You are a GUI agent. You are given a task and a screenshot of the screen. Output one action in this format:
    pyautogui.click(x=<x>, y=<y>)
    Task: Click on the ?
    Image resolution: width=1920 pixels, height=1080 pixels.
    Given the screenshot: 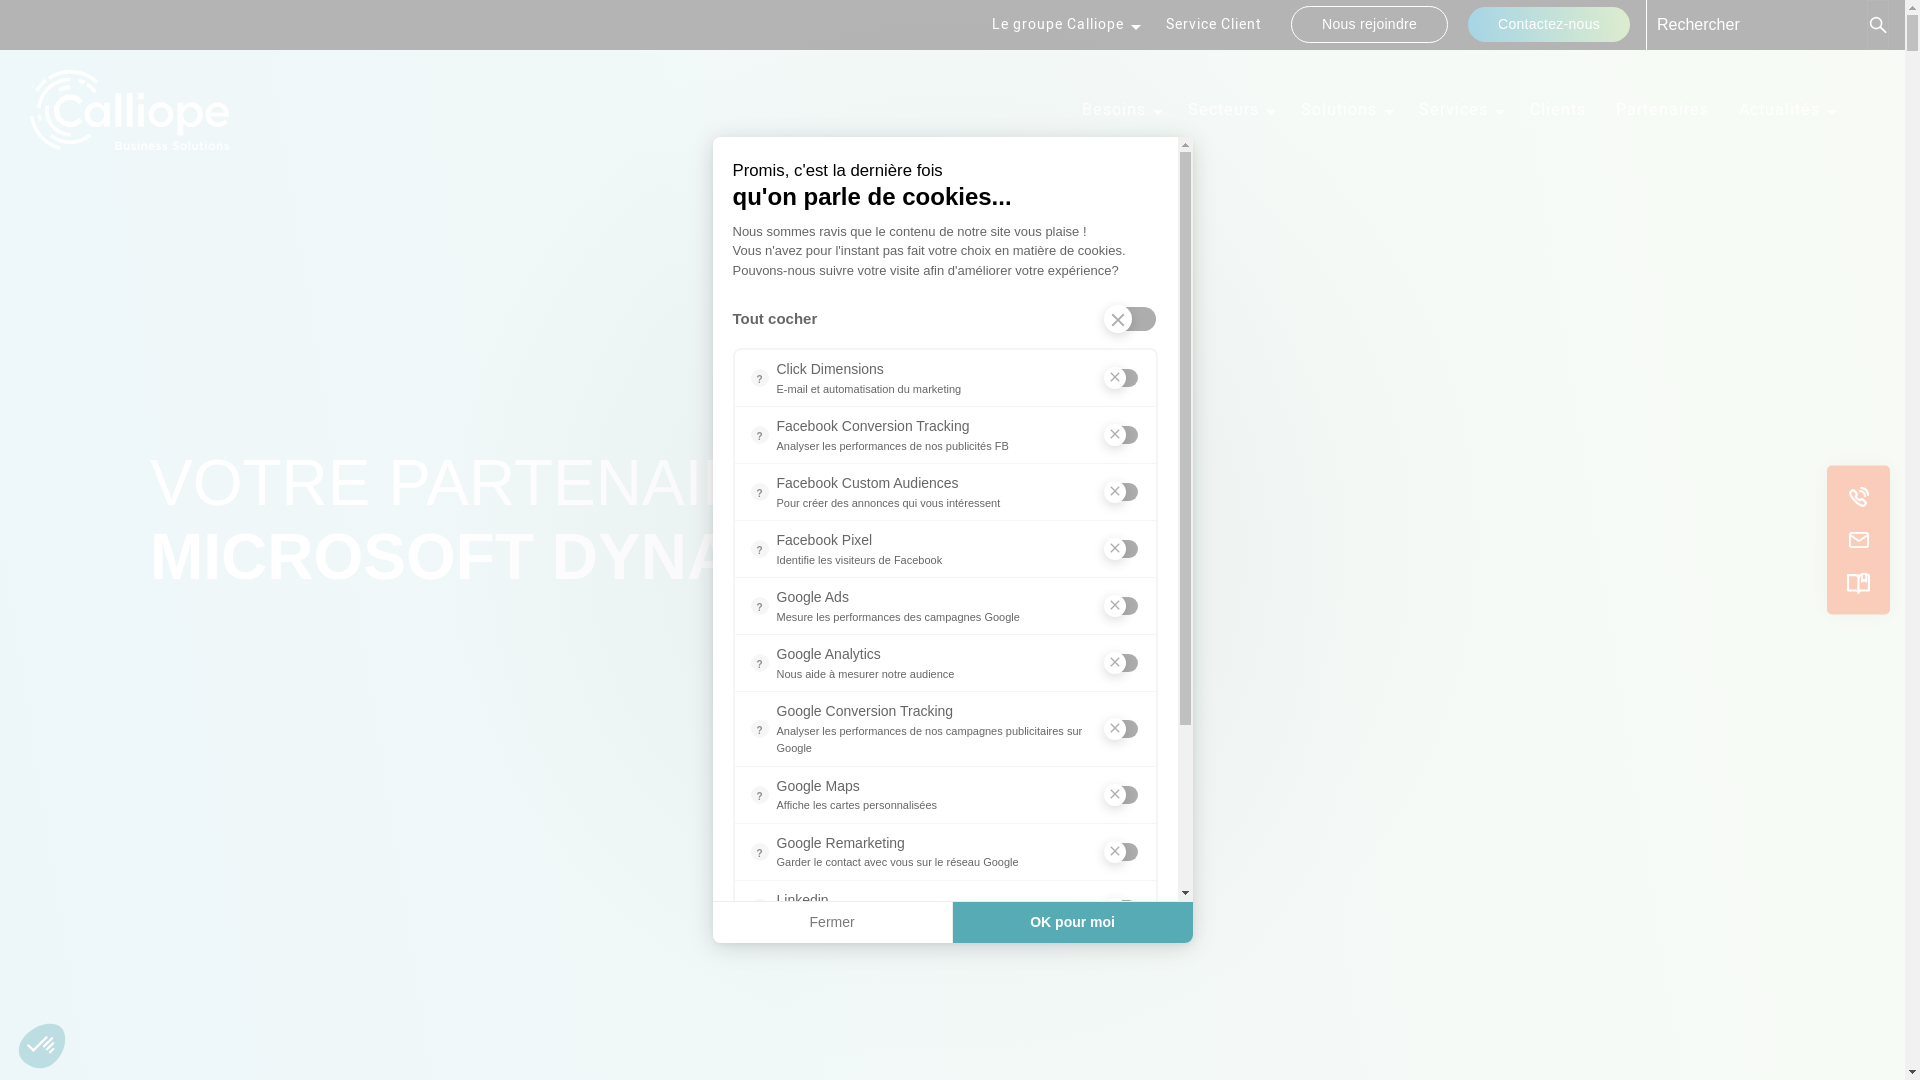 What is the action you would take?
    pyautogui.click(x=759, y=795)
    